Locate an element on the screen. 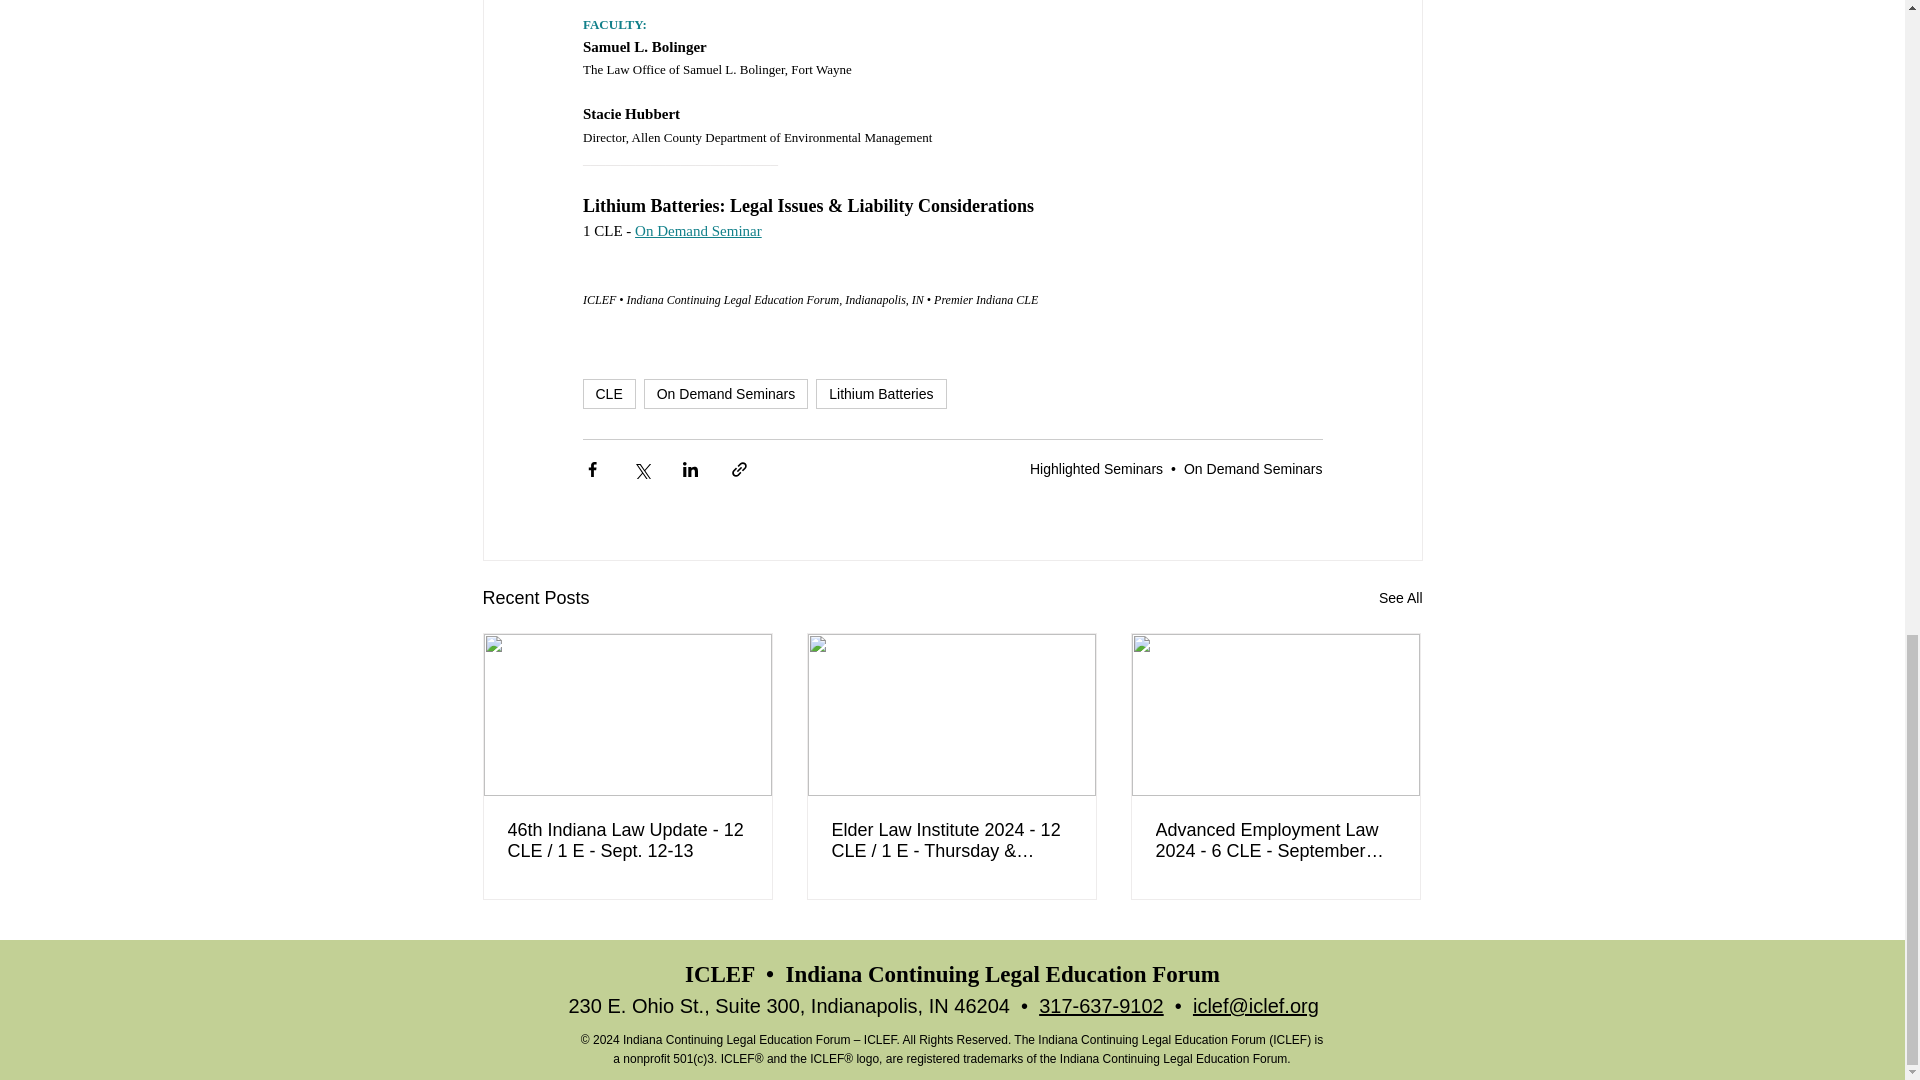 The height and width of the screenshot is (1080, 1920). On Demand Seminars is located at coordinates (726, 394).